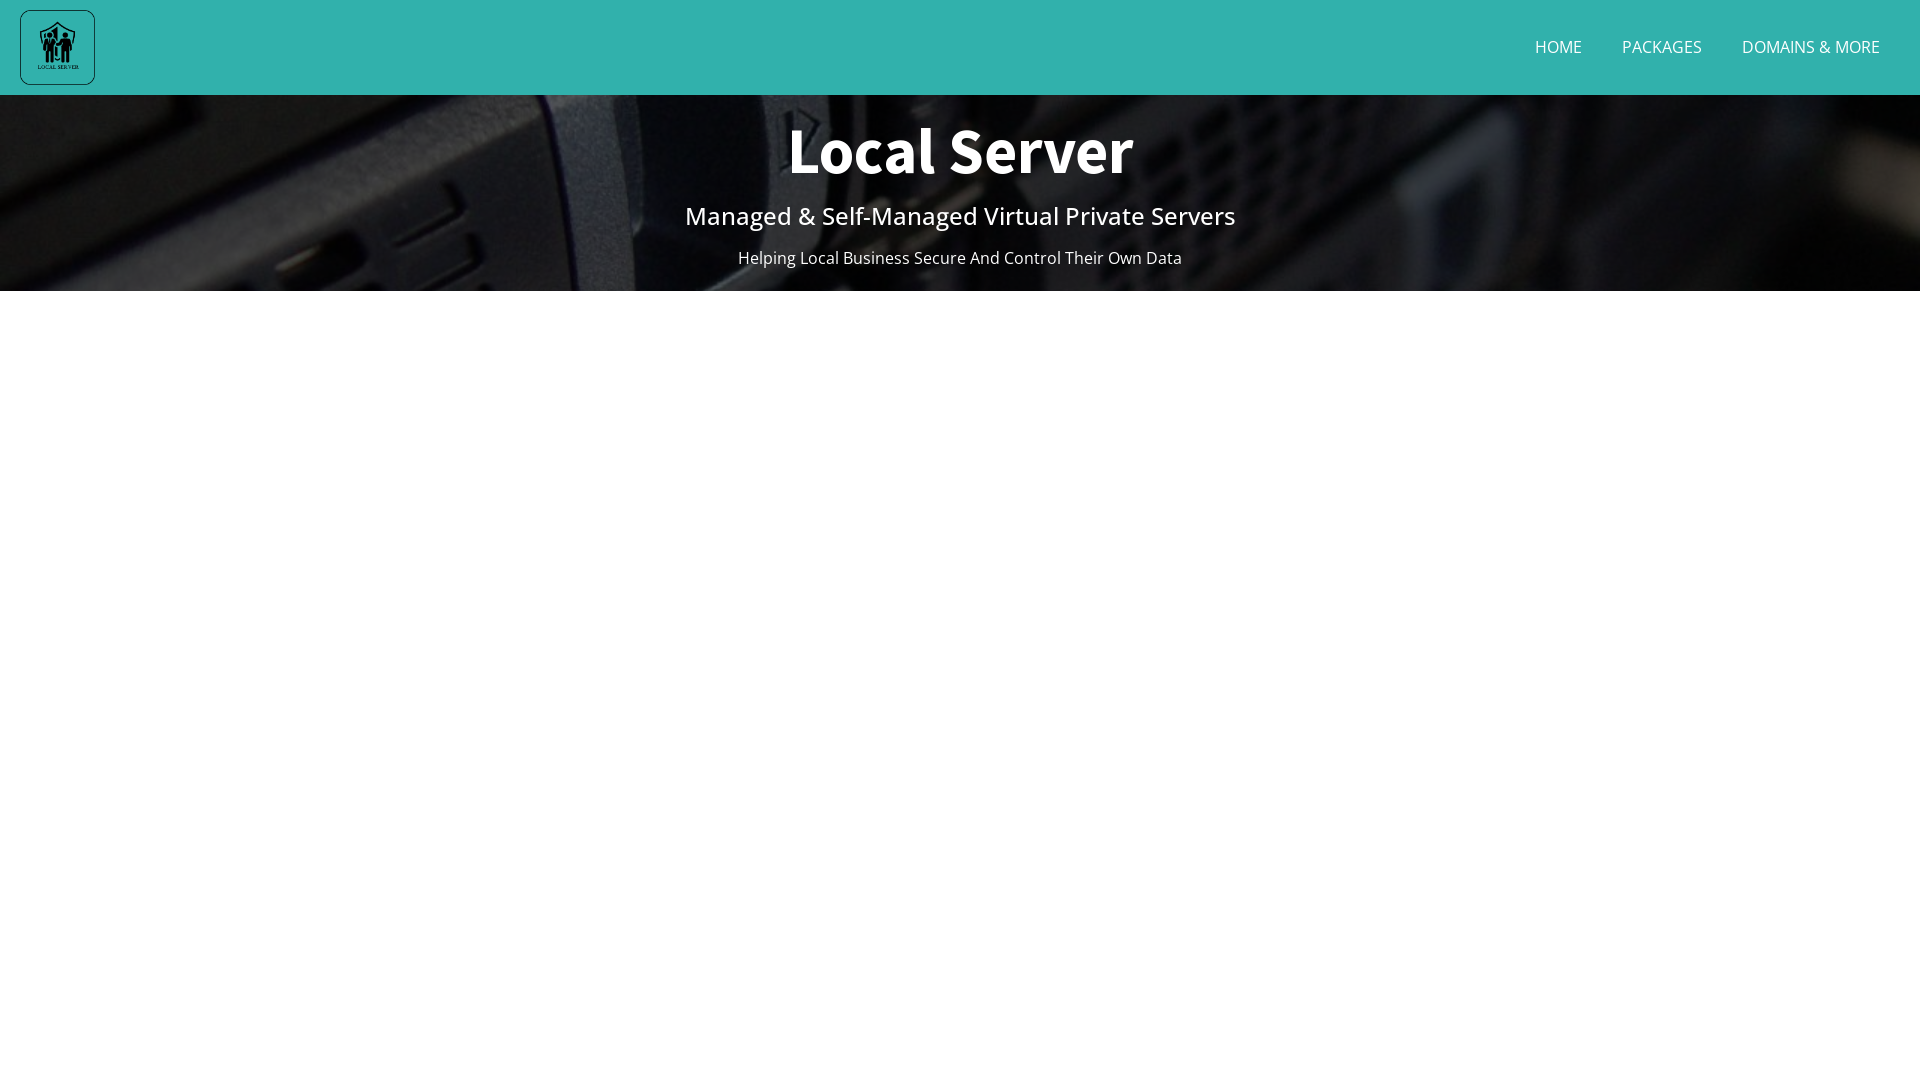 This screenshot has height=1080, width=1920. What do you see at coordinates (1558, 48) in the screenshot?
I see `HOME` at bounding box center [1558, 48].